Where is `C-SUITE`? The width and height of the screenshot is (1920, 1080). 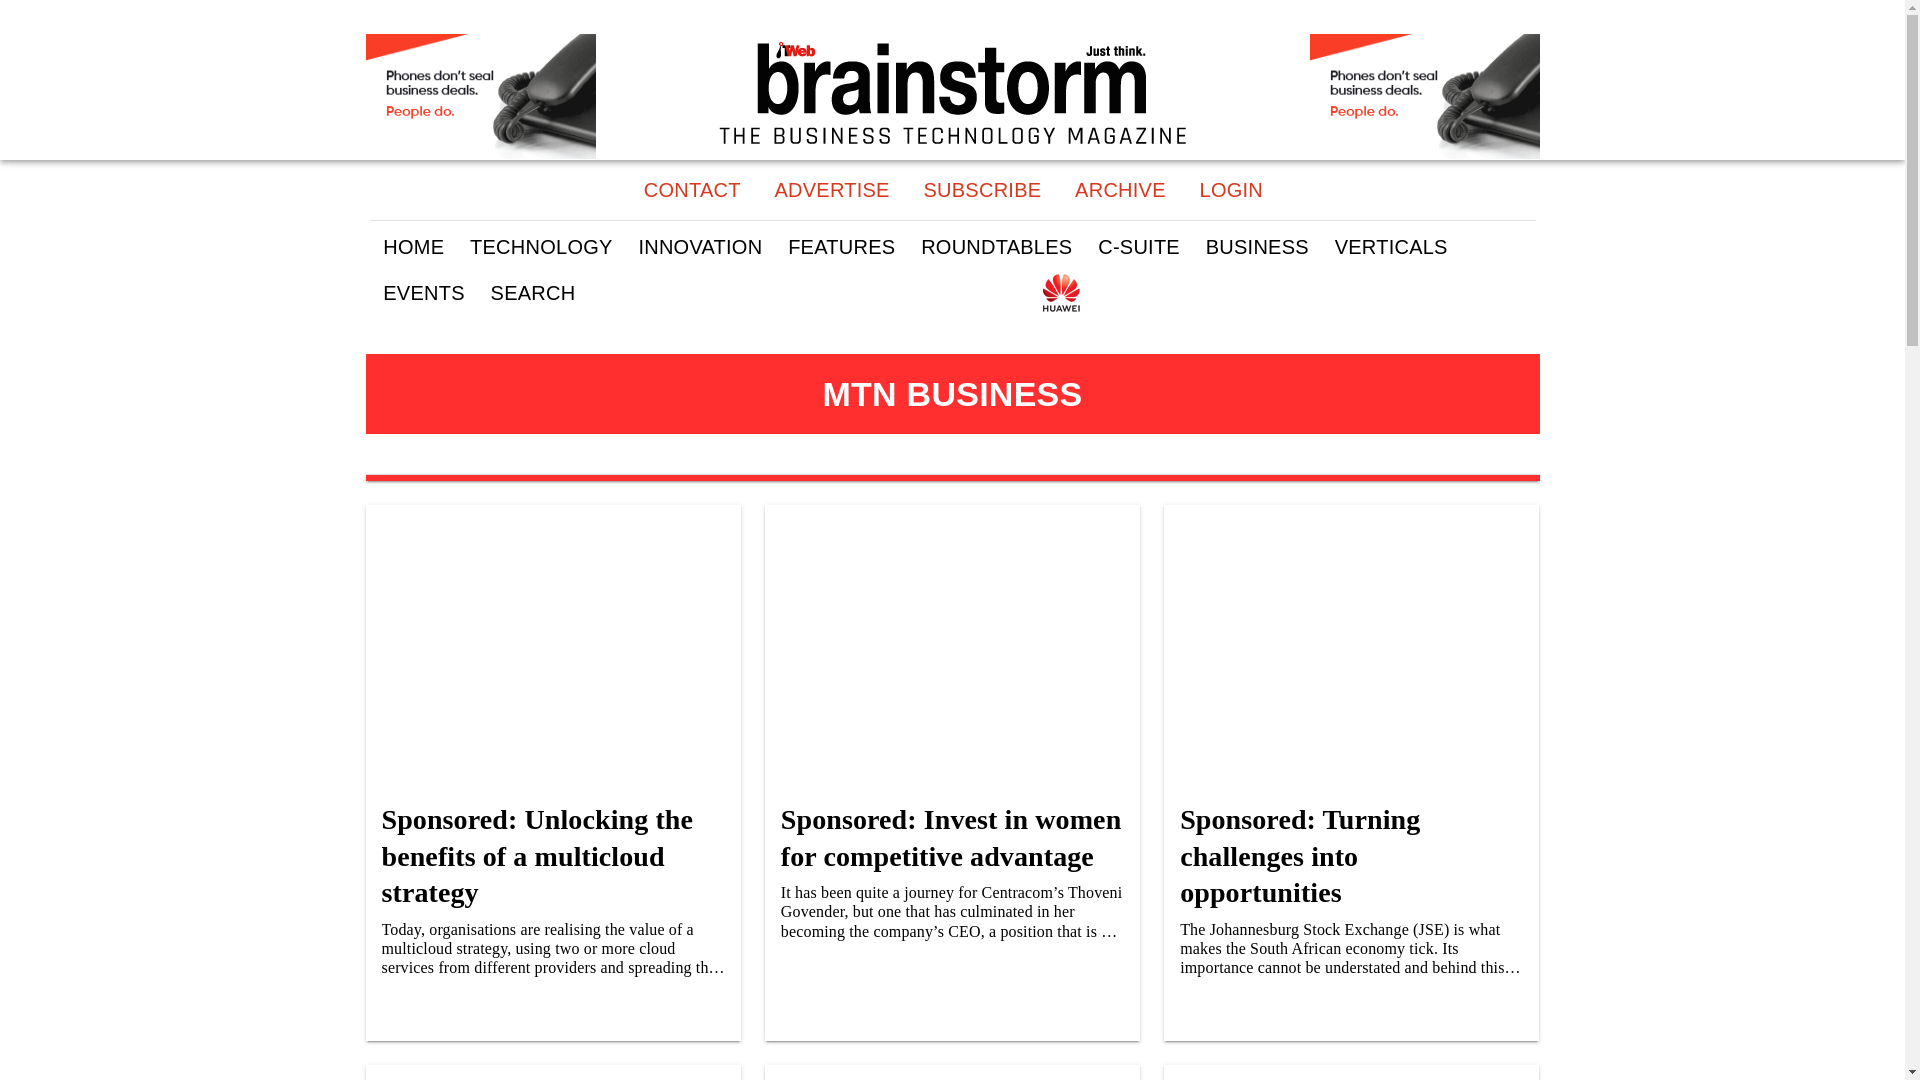 C-SUITE is located at coordinates (1138, 246).